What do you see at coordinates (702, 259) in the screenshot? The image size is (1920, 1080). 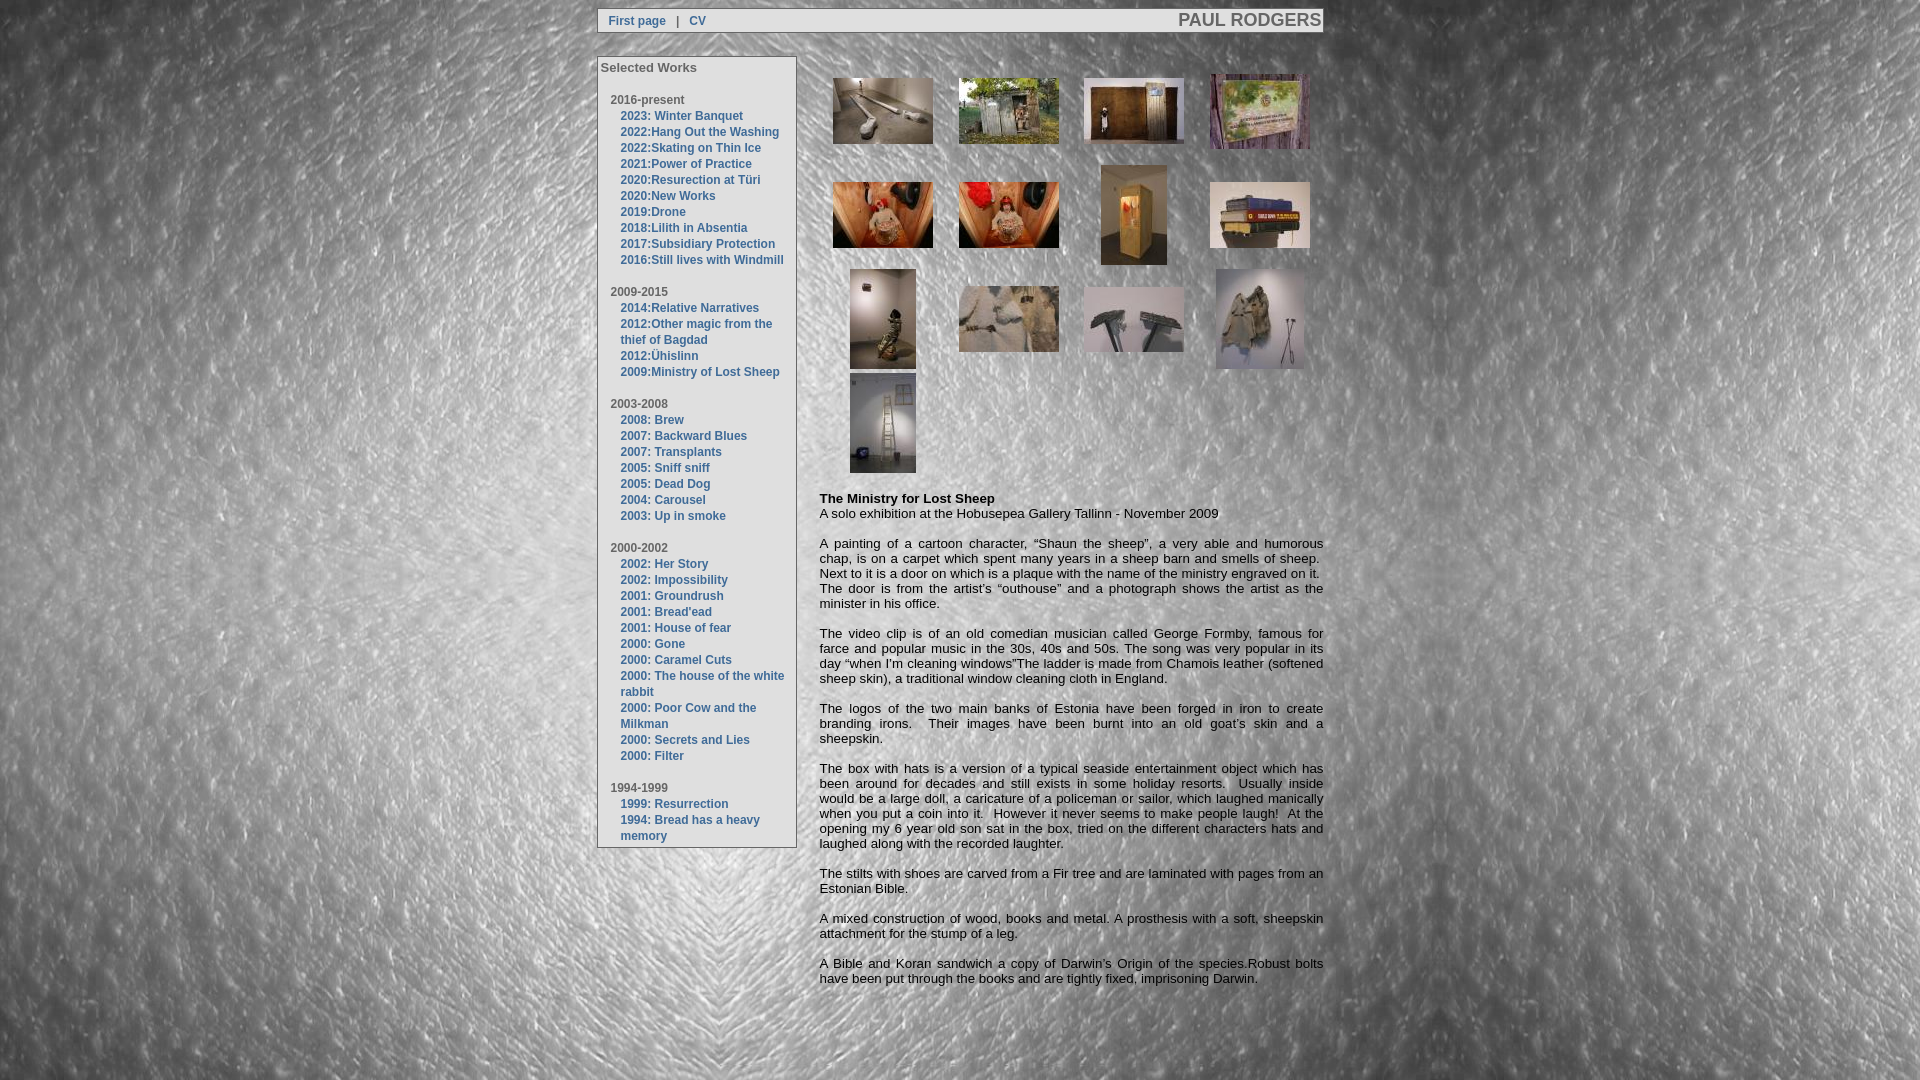 I see `2016:Still lives with Windmill` at bounding box center [702, 259].